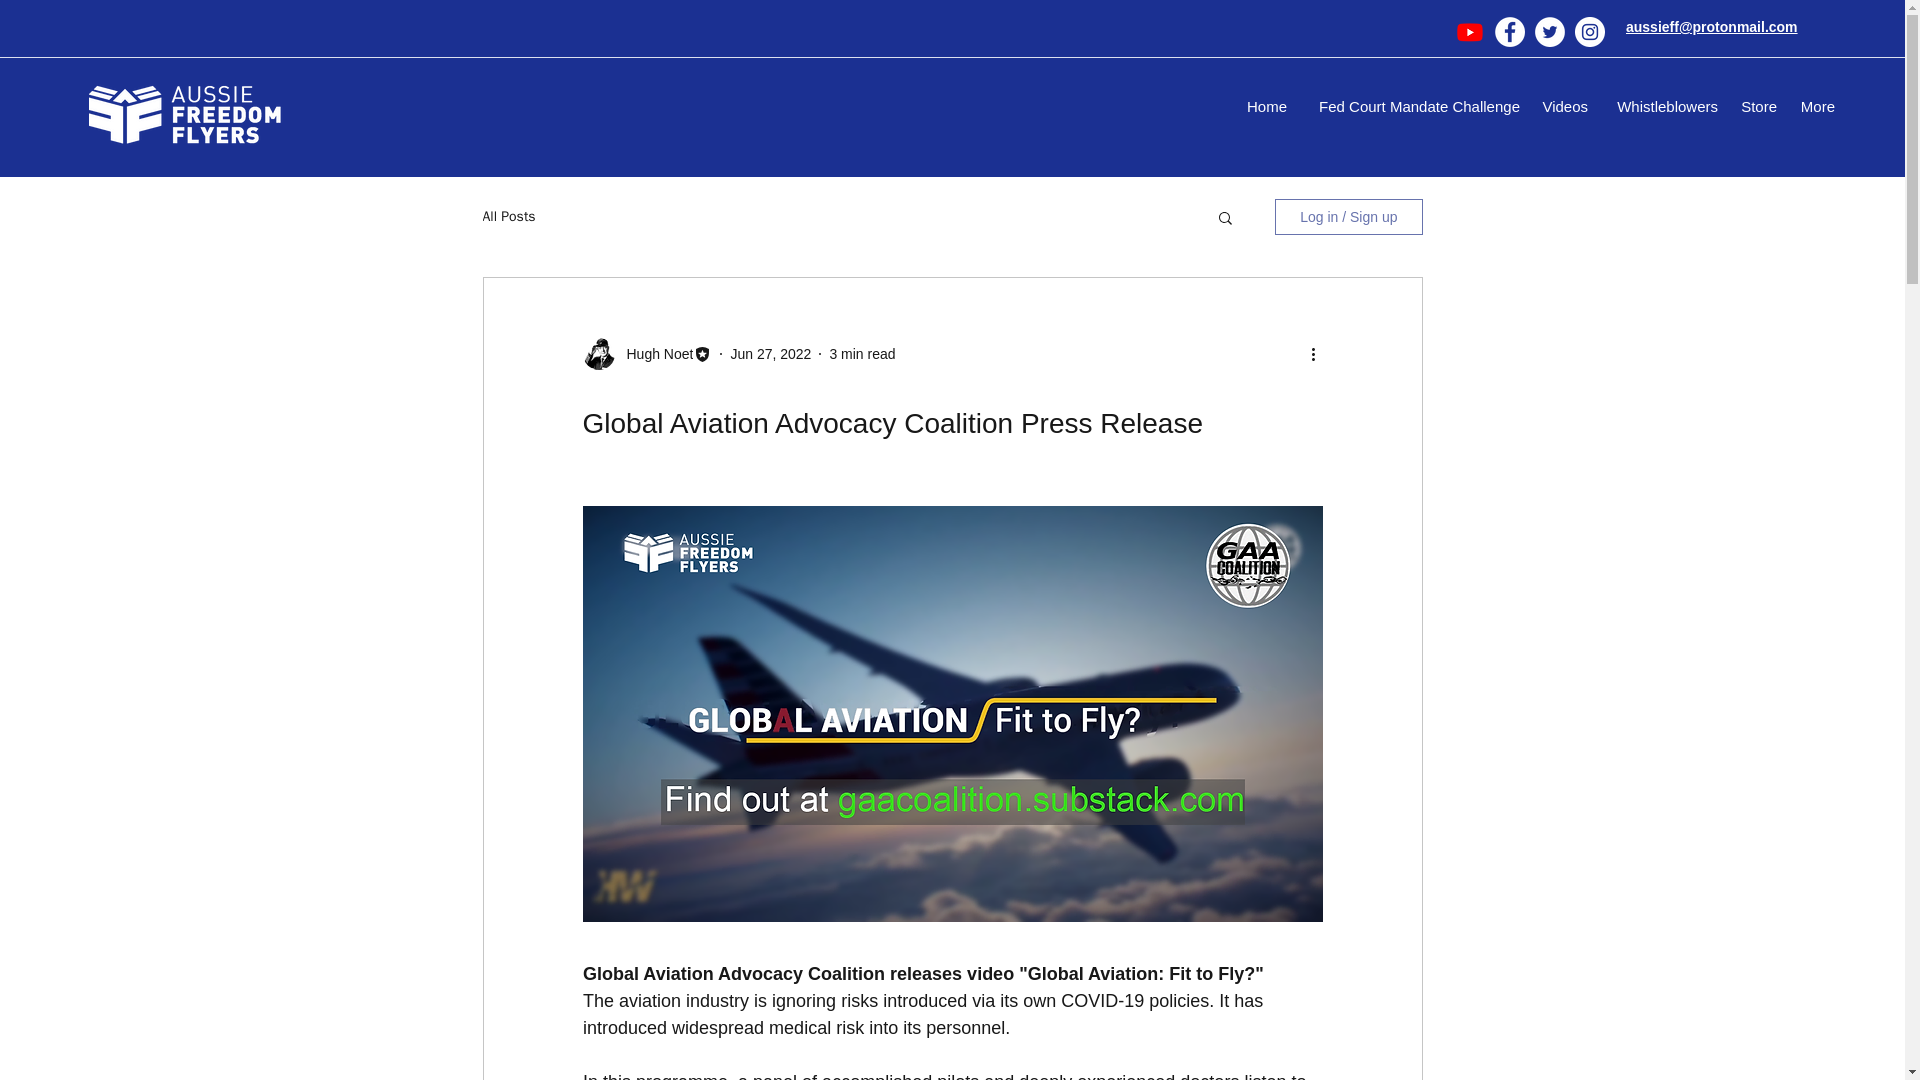  What do you see at coordinates (508, 216) in the screenshot?
I see `All Posts` at bounding box center [508, 216].